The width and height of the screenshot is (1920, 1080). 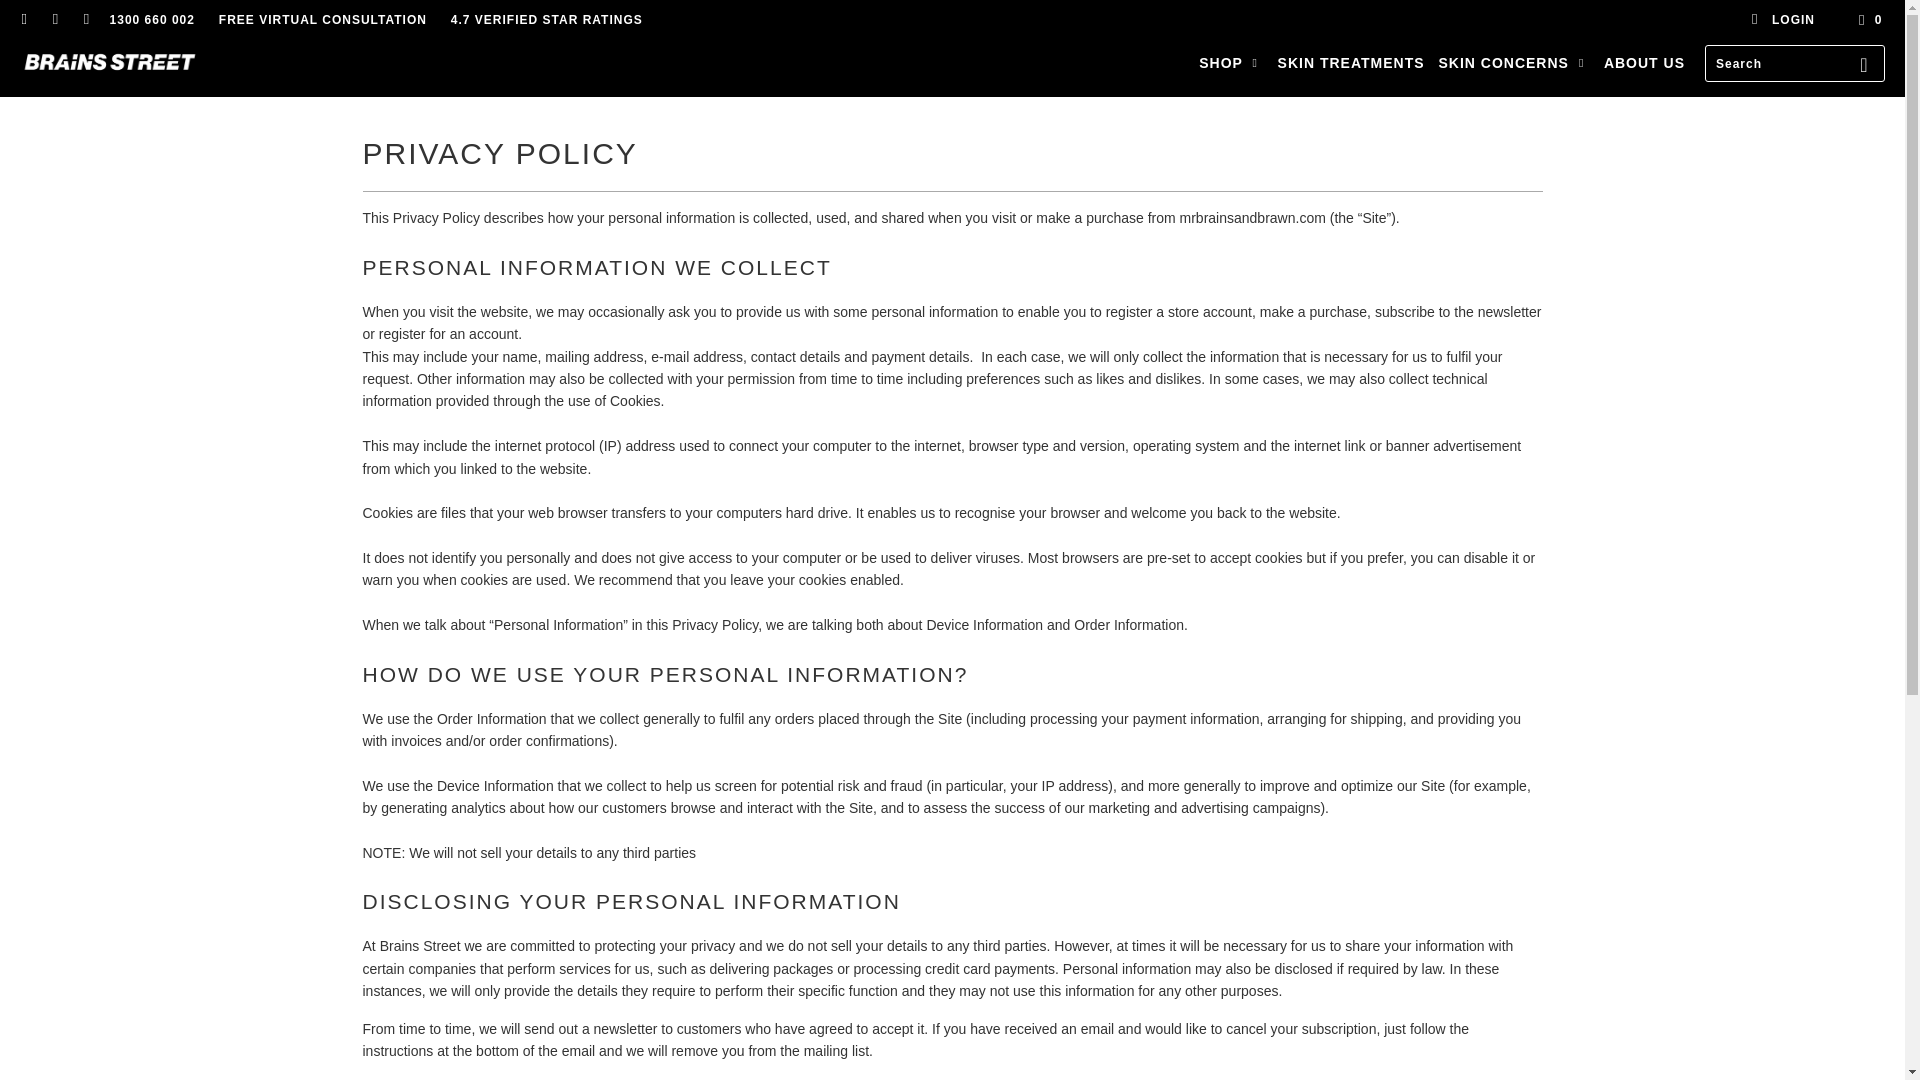 I want to click on Brains Street on Facebook, so click(x=24, y=20).